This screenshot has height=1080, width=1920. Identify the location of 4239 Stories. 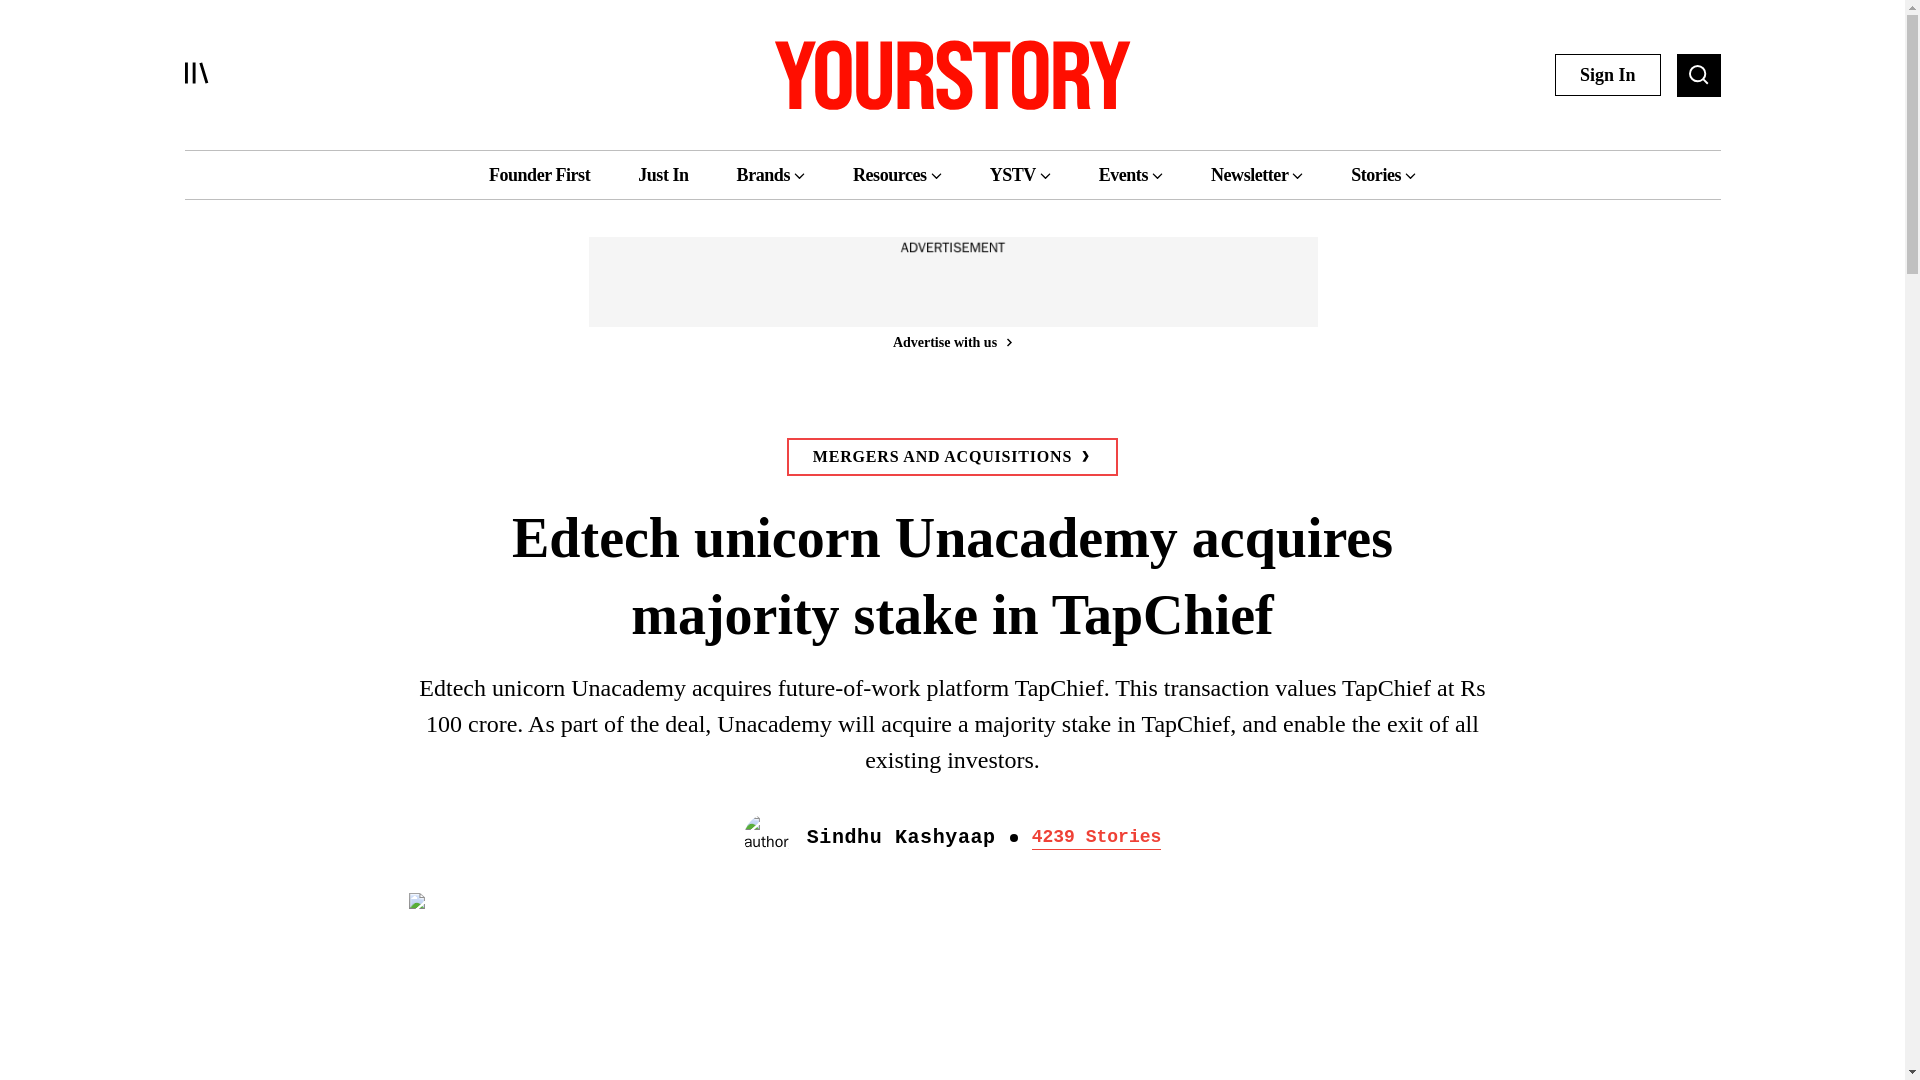
(1096, 838).